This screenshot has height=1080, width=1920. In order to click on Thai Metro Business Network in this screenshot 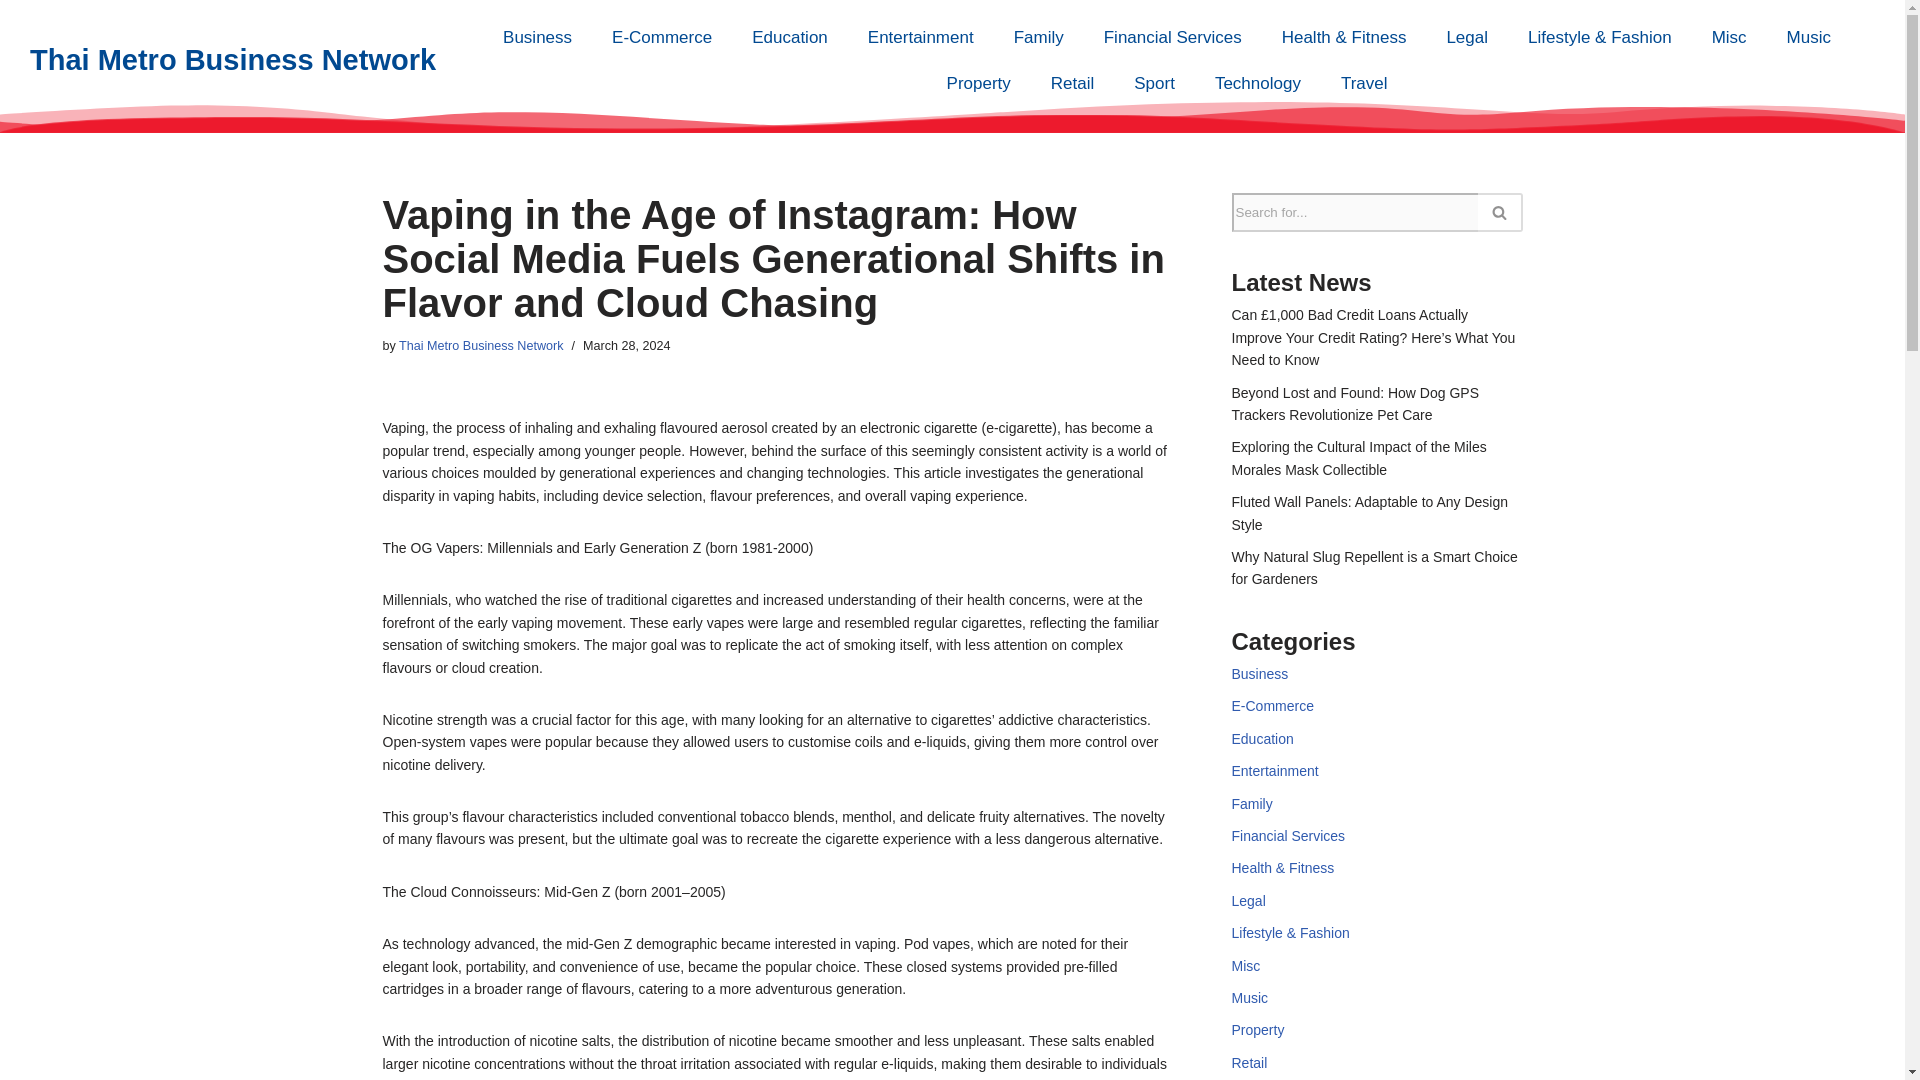, I will do `click(480, 346)`.